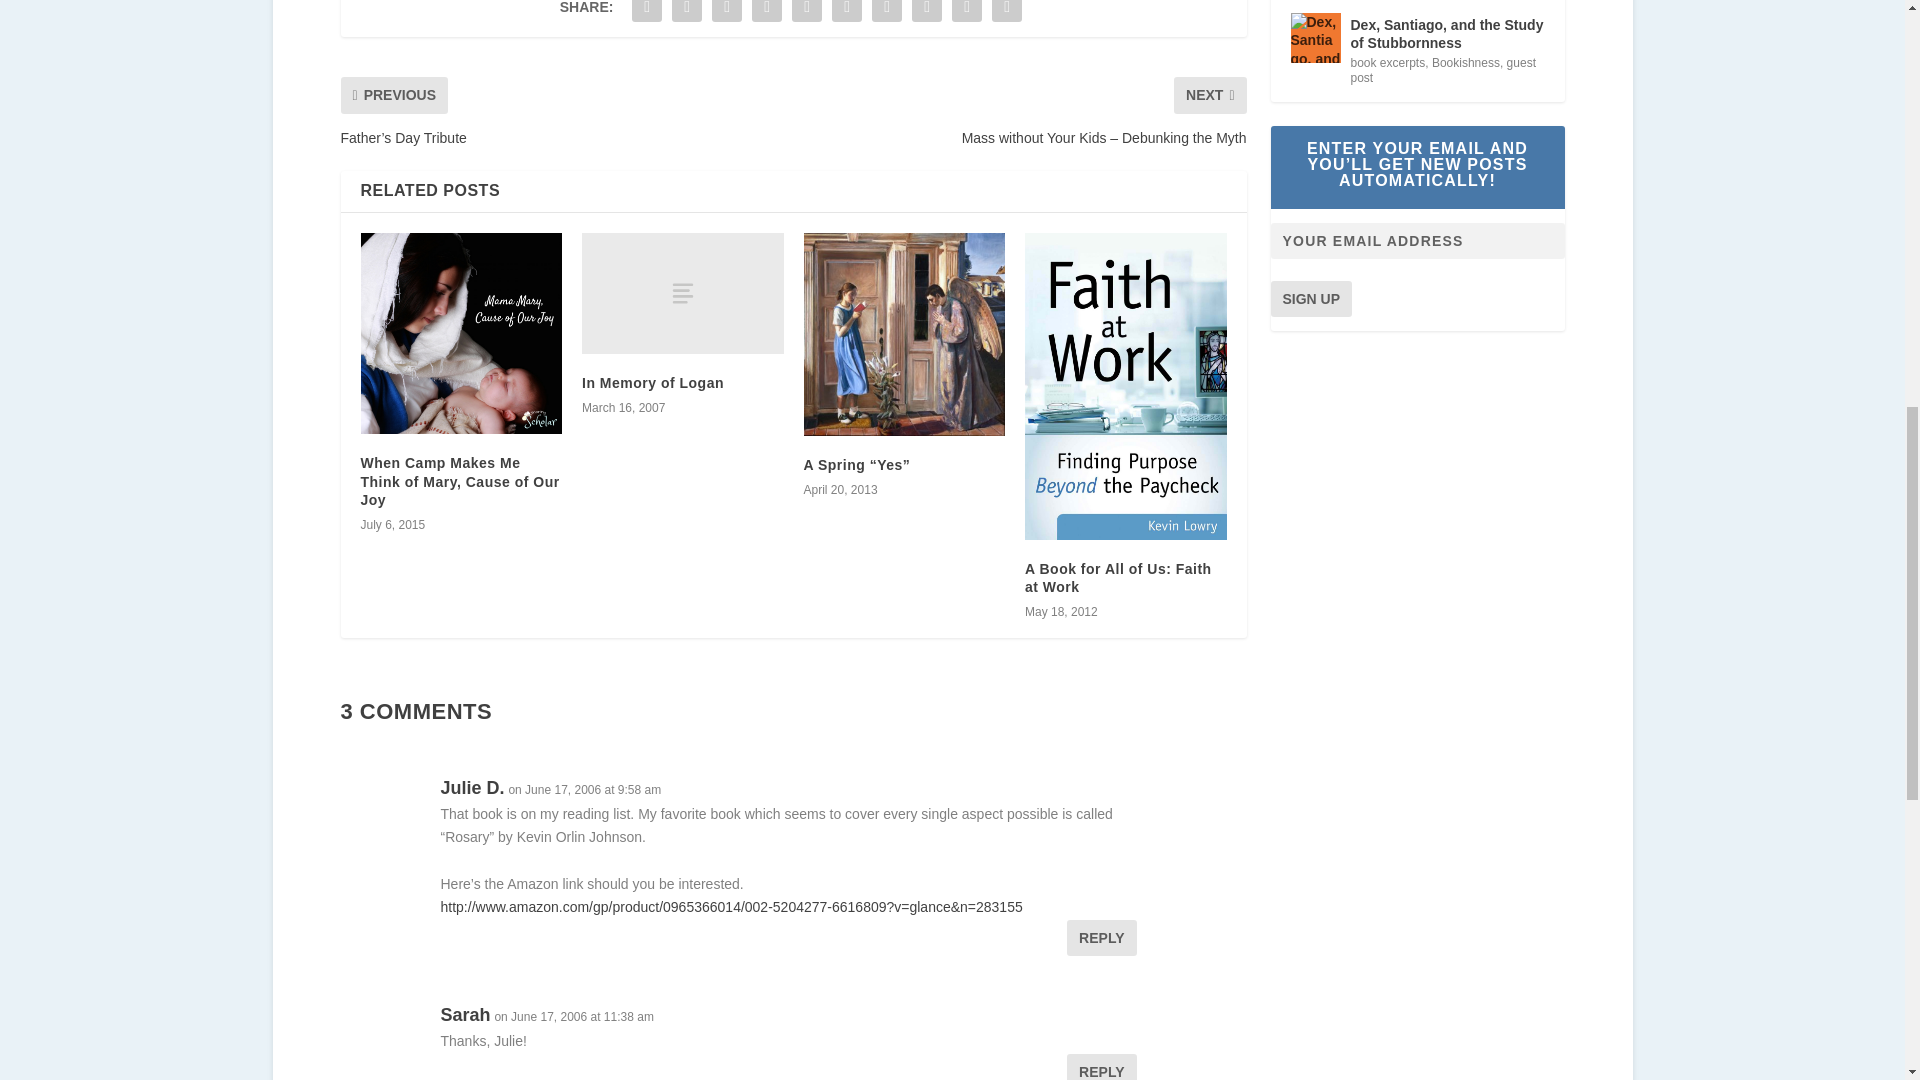 The image size is (1920, 1080). Describe the element at coordinates (807, 14) in the screenshot. I see `Share "The Rosary, by Garry Wills" via Pinterest` at that location.